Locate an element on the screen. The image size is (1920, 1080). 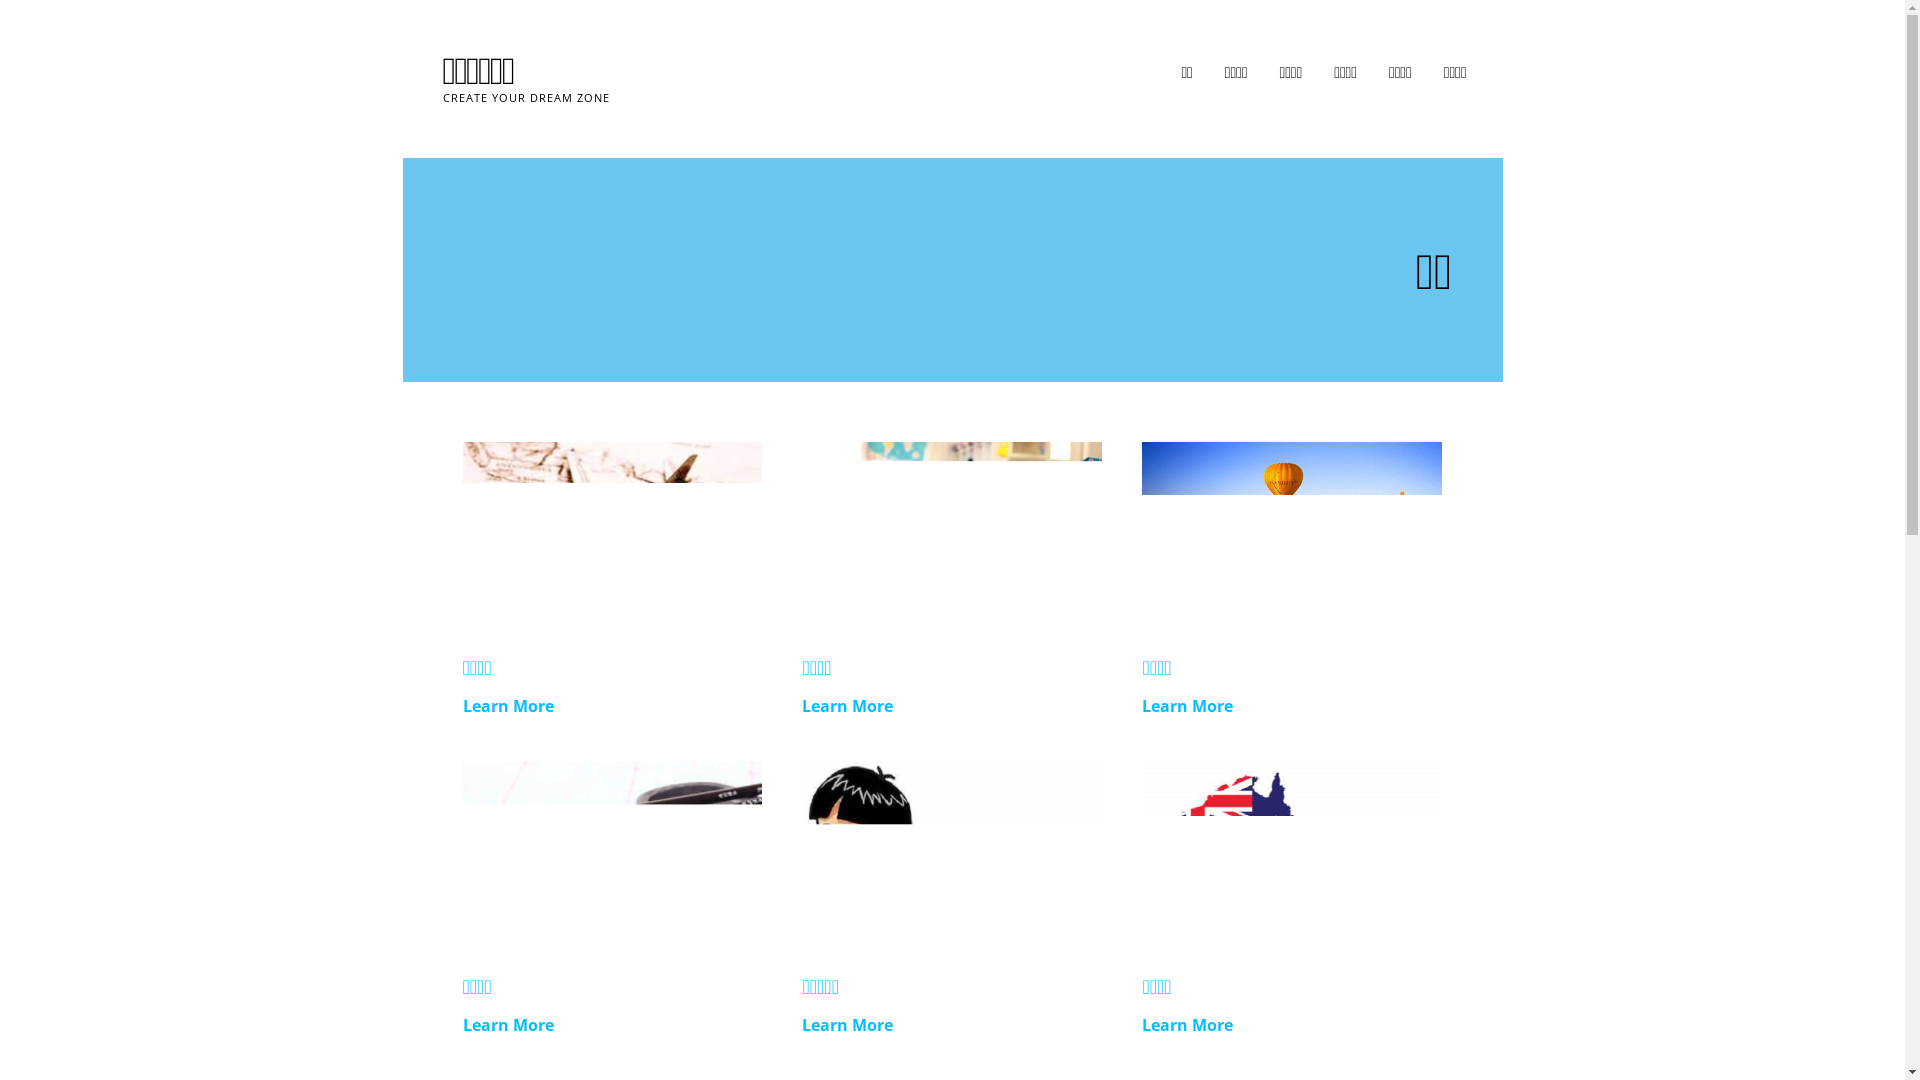
Learn More is located at coordinates (952, 706).